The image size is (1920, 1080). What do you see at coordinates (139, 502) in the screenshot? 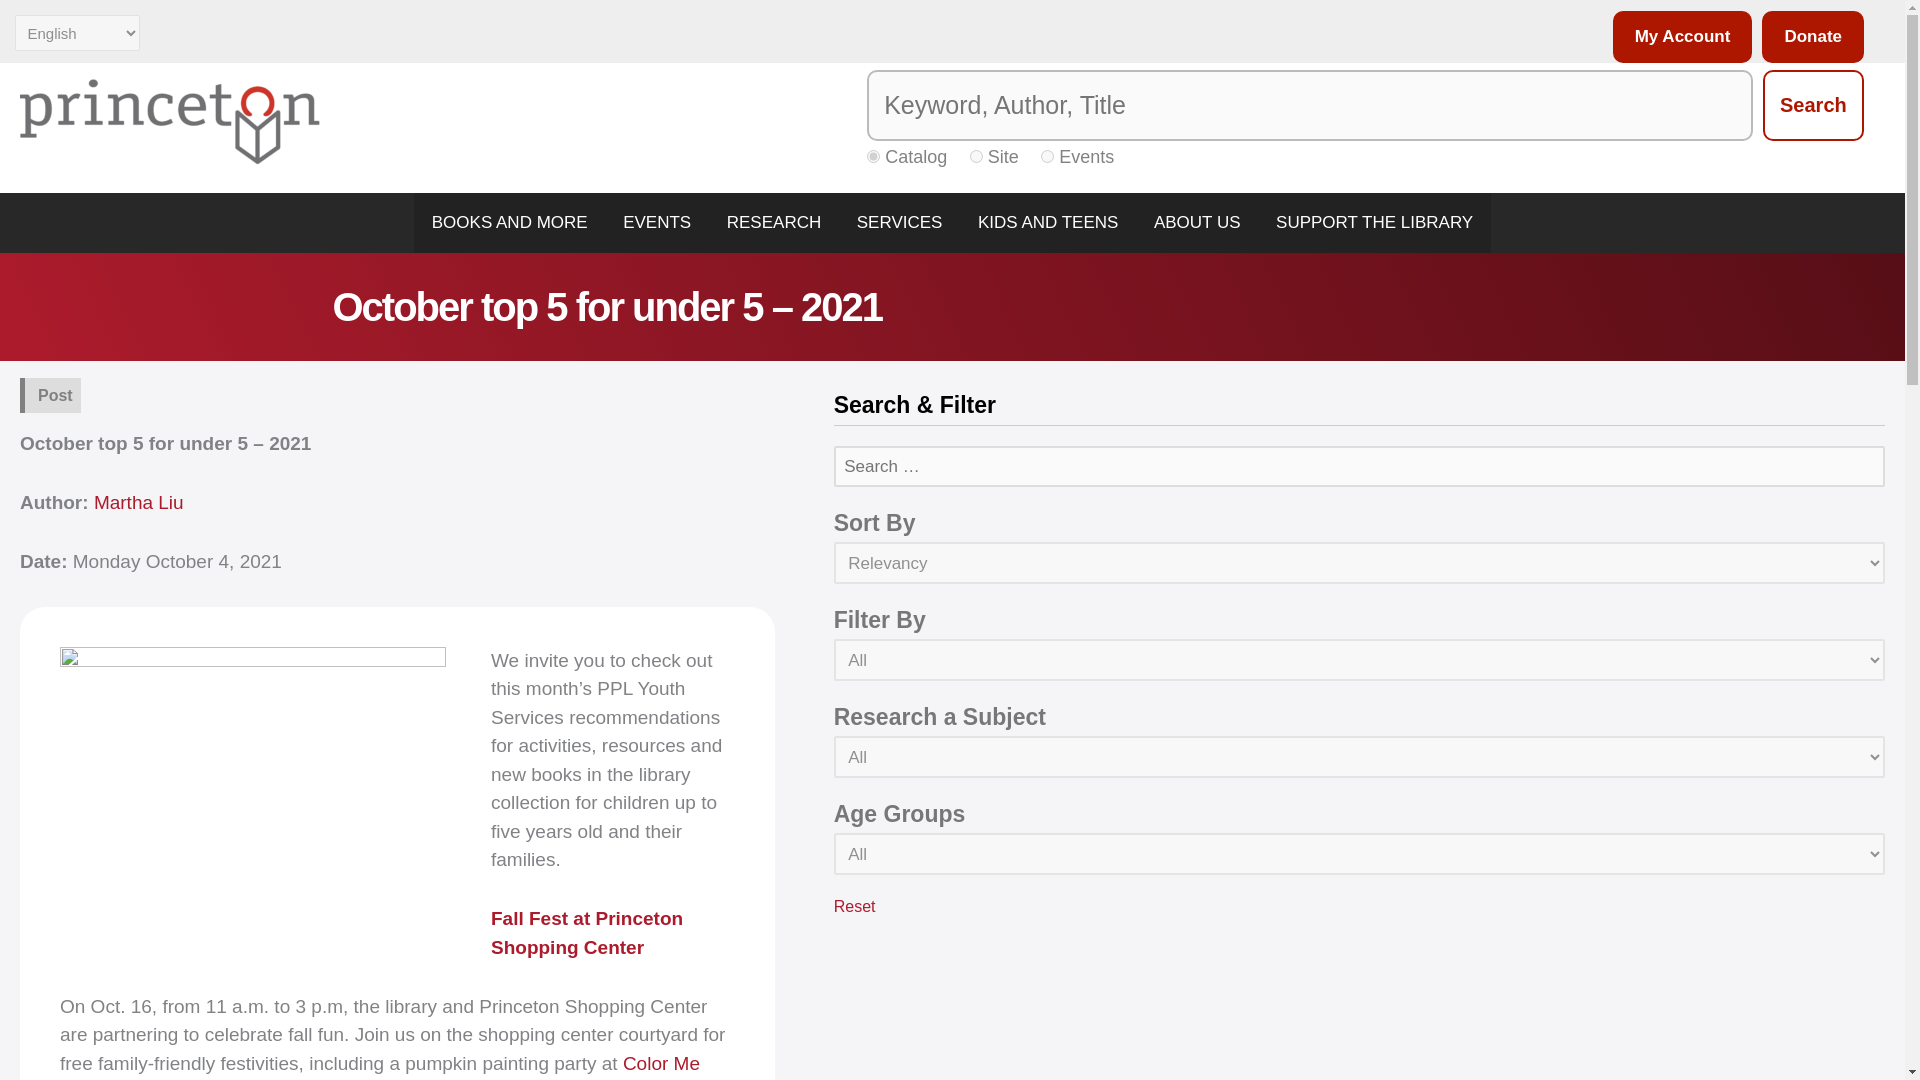
I see `Martha Liu` at bounding box center [139, 502].